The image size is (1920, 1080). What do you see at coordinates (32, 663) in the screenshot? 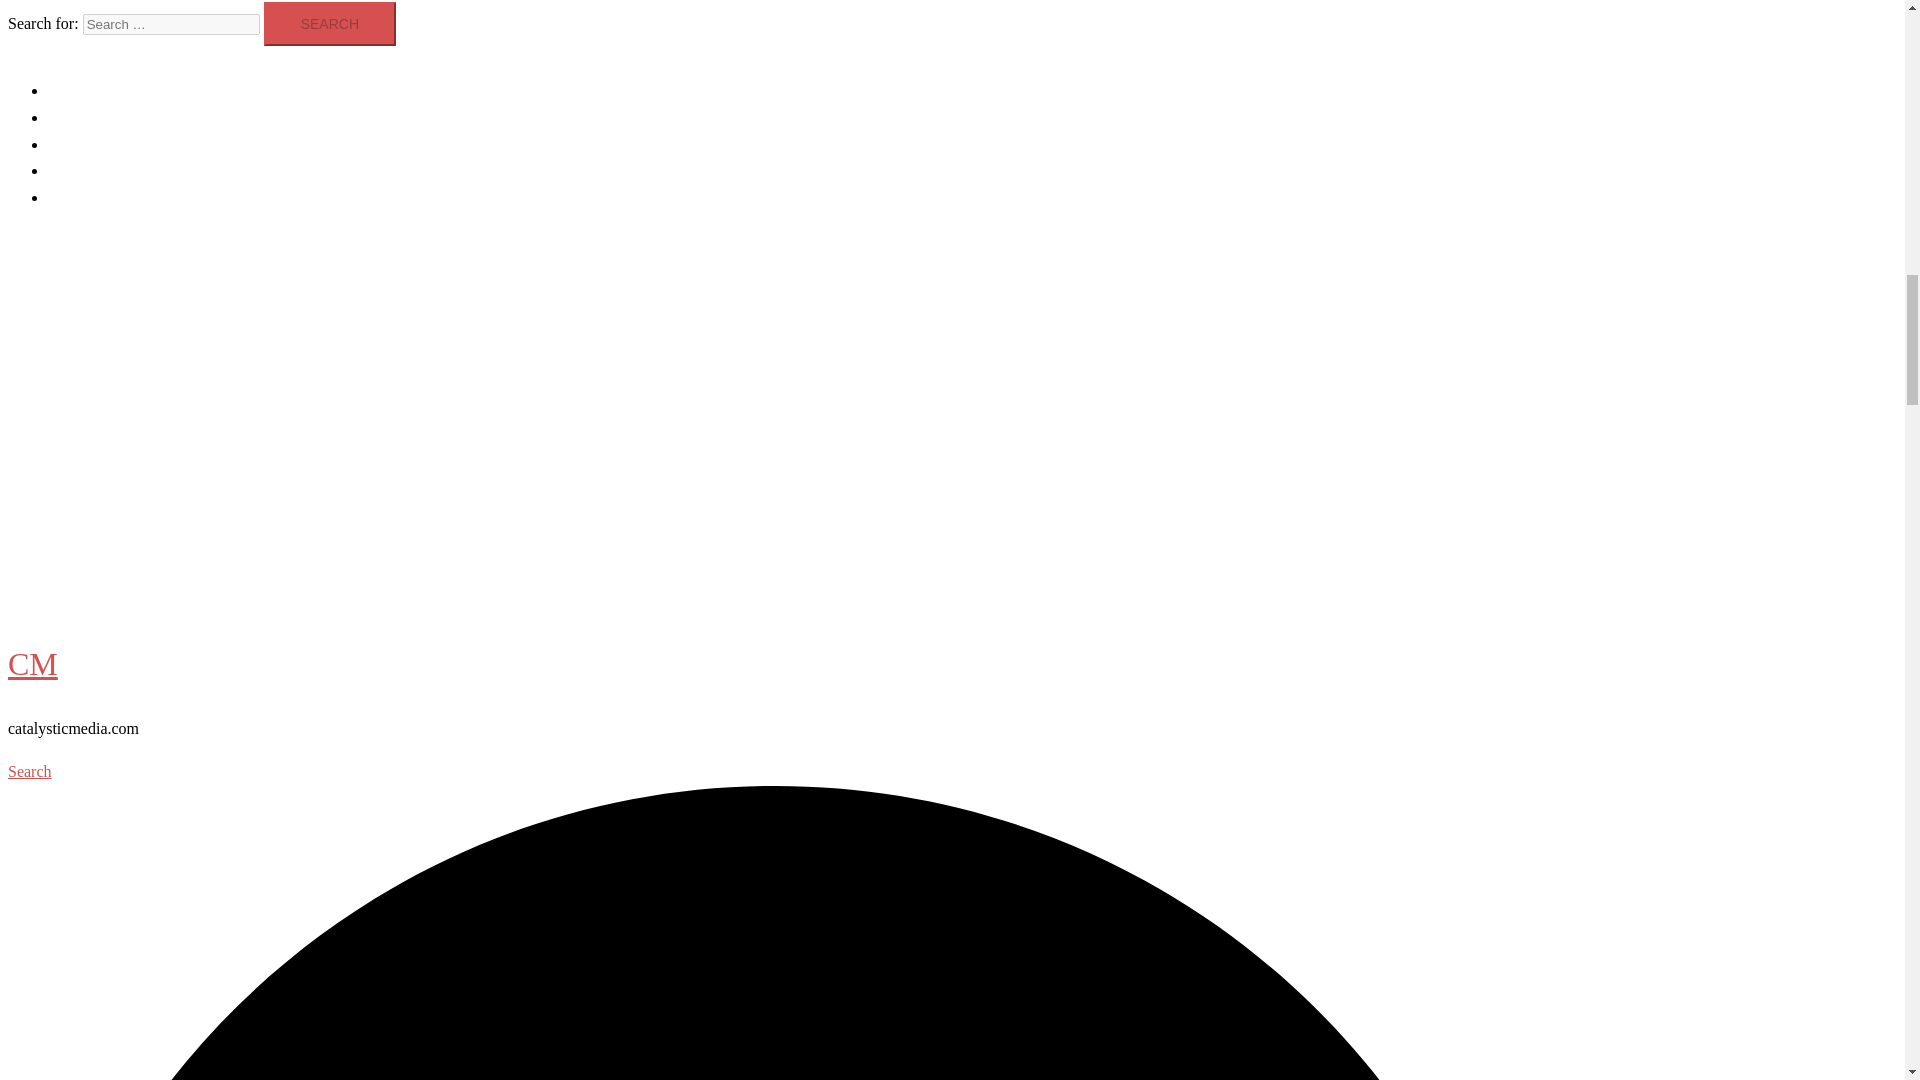
I see `CM` at bounding box center [32, 663].